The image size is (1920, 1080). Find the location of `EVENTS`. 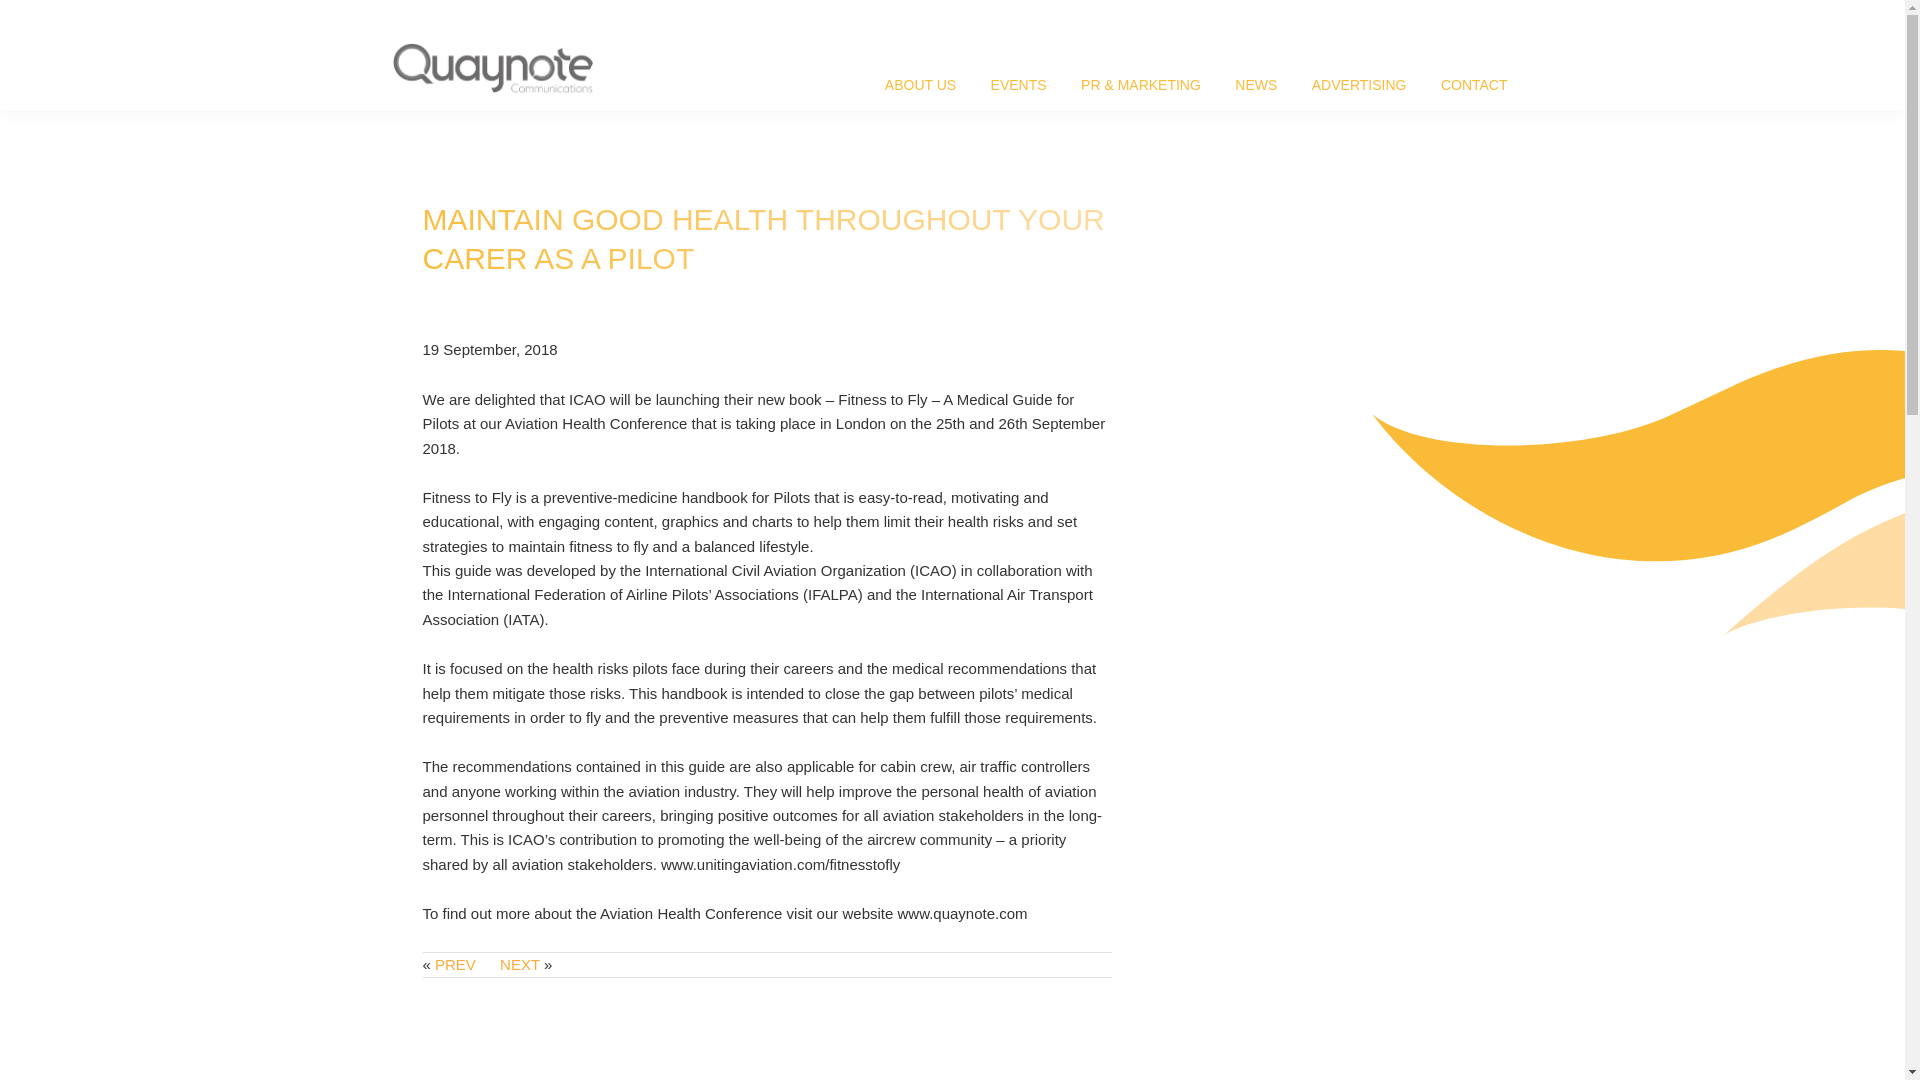

EVENTS is located at coordinates (1018, 85).